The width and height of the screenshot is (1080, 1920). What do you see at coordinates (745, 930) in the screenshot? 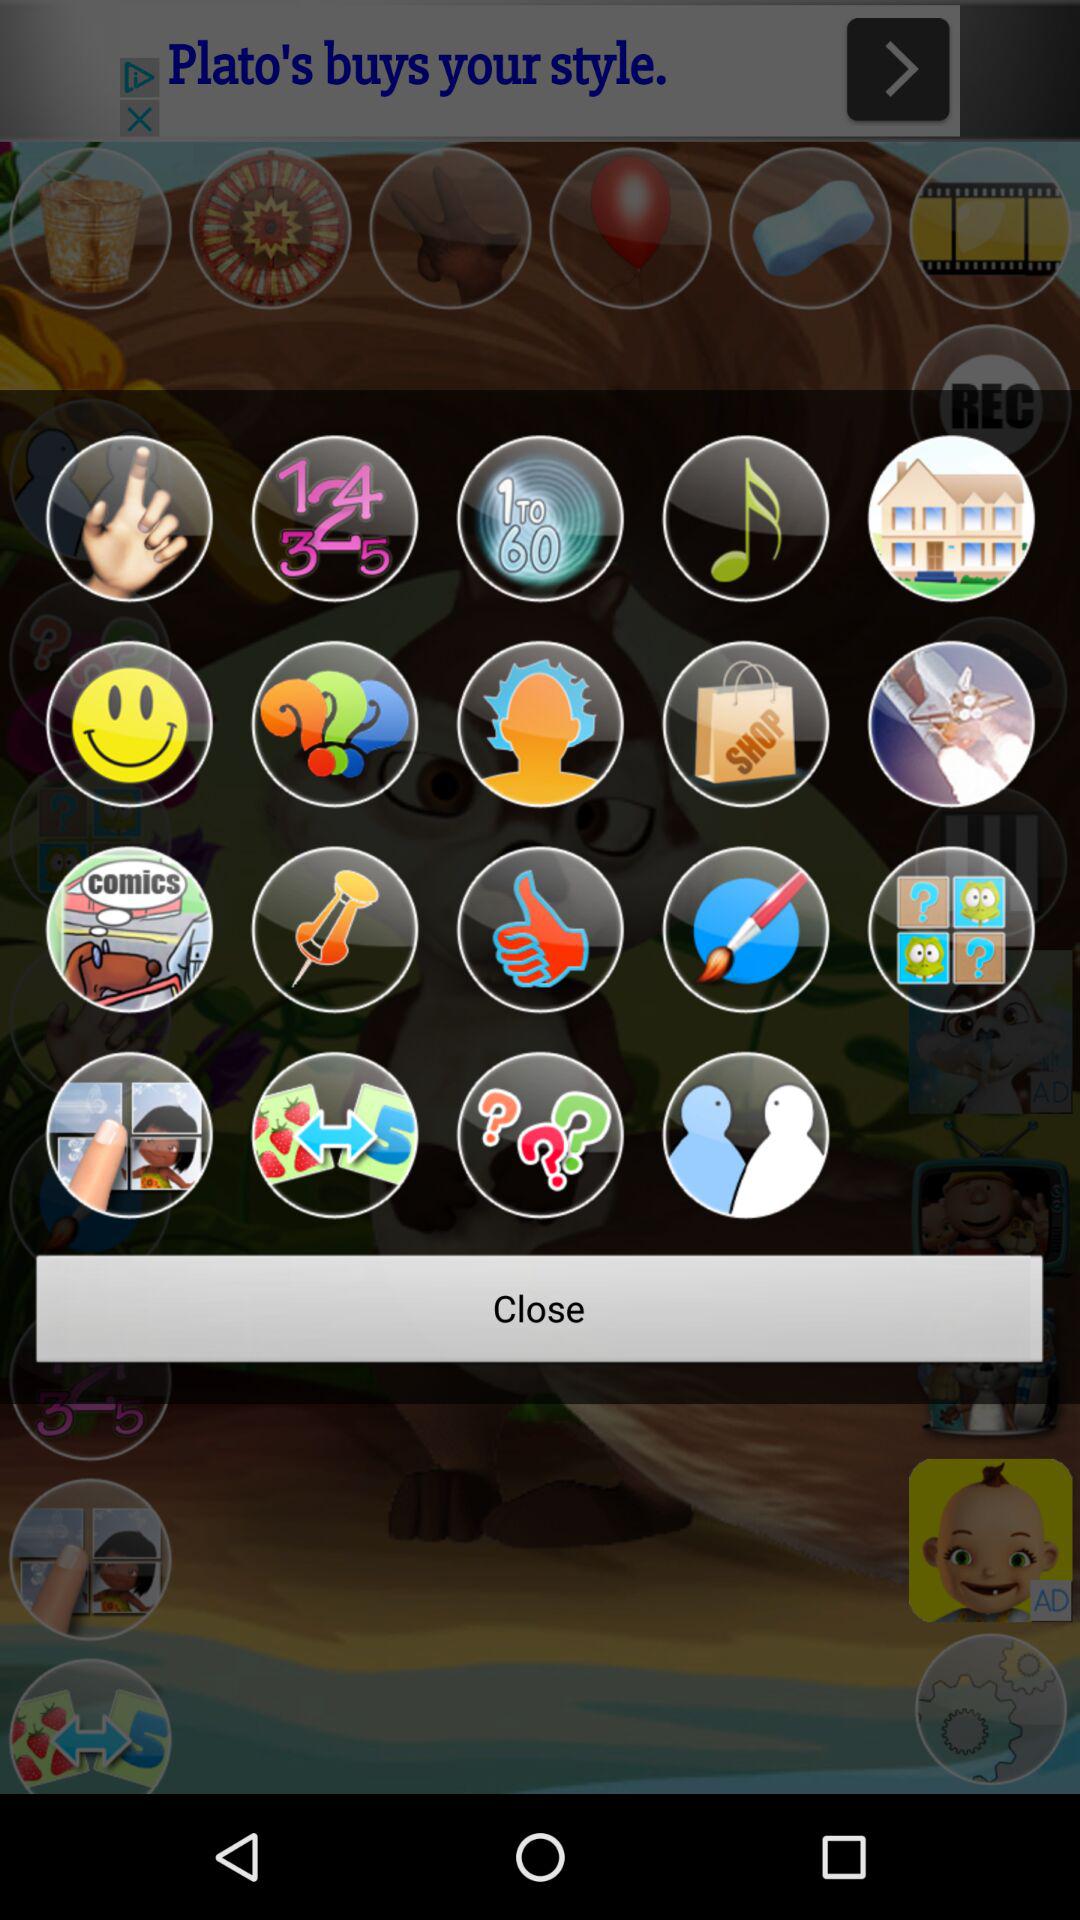
I see `change color` at bounding box center [745, 930].